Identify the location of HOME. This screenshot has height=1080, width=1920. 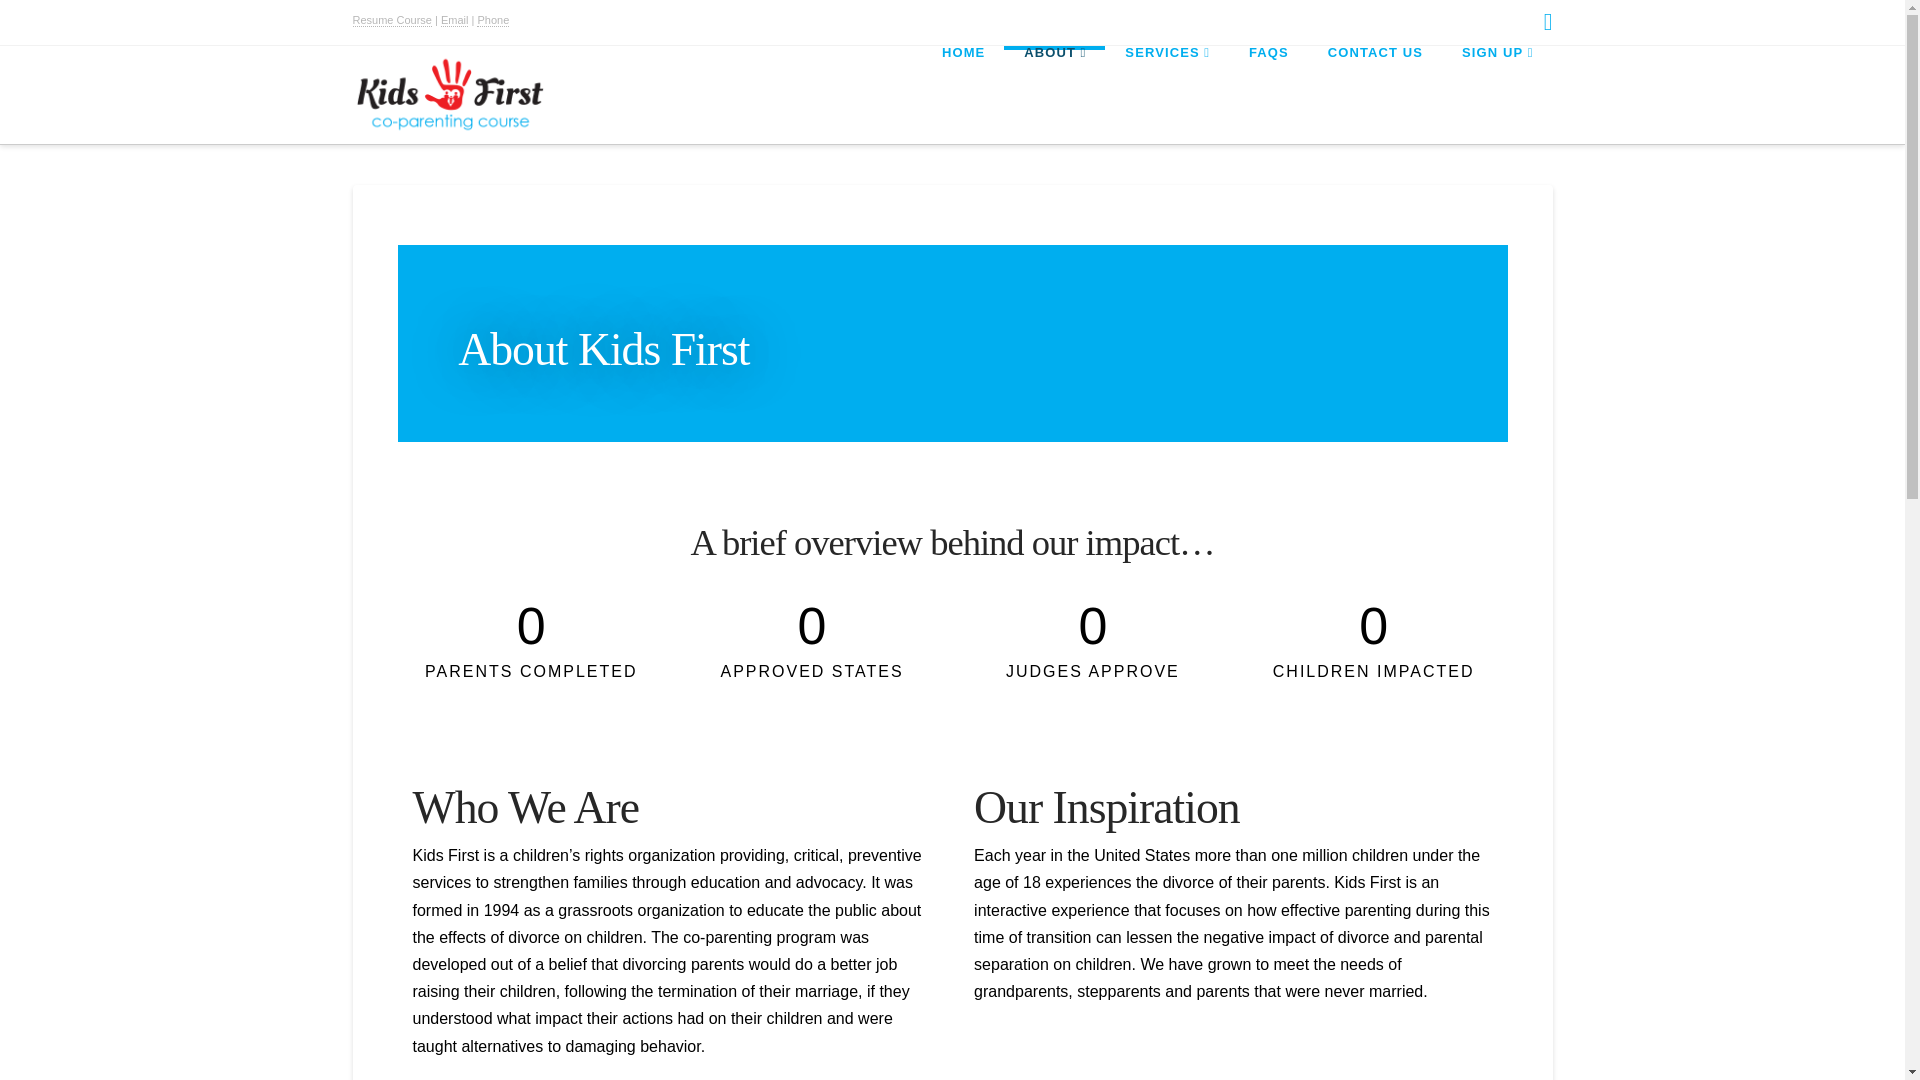
(962, 91).